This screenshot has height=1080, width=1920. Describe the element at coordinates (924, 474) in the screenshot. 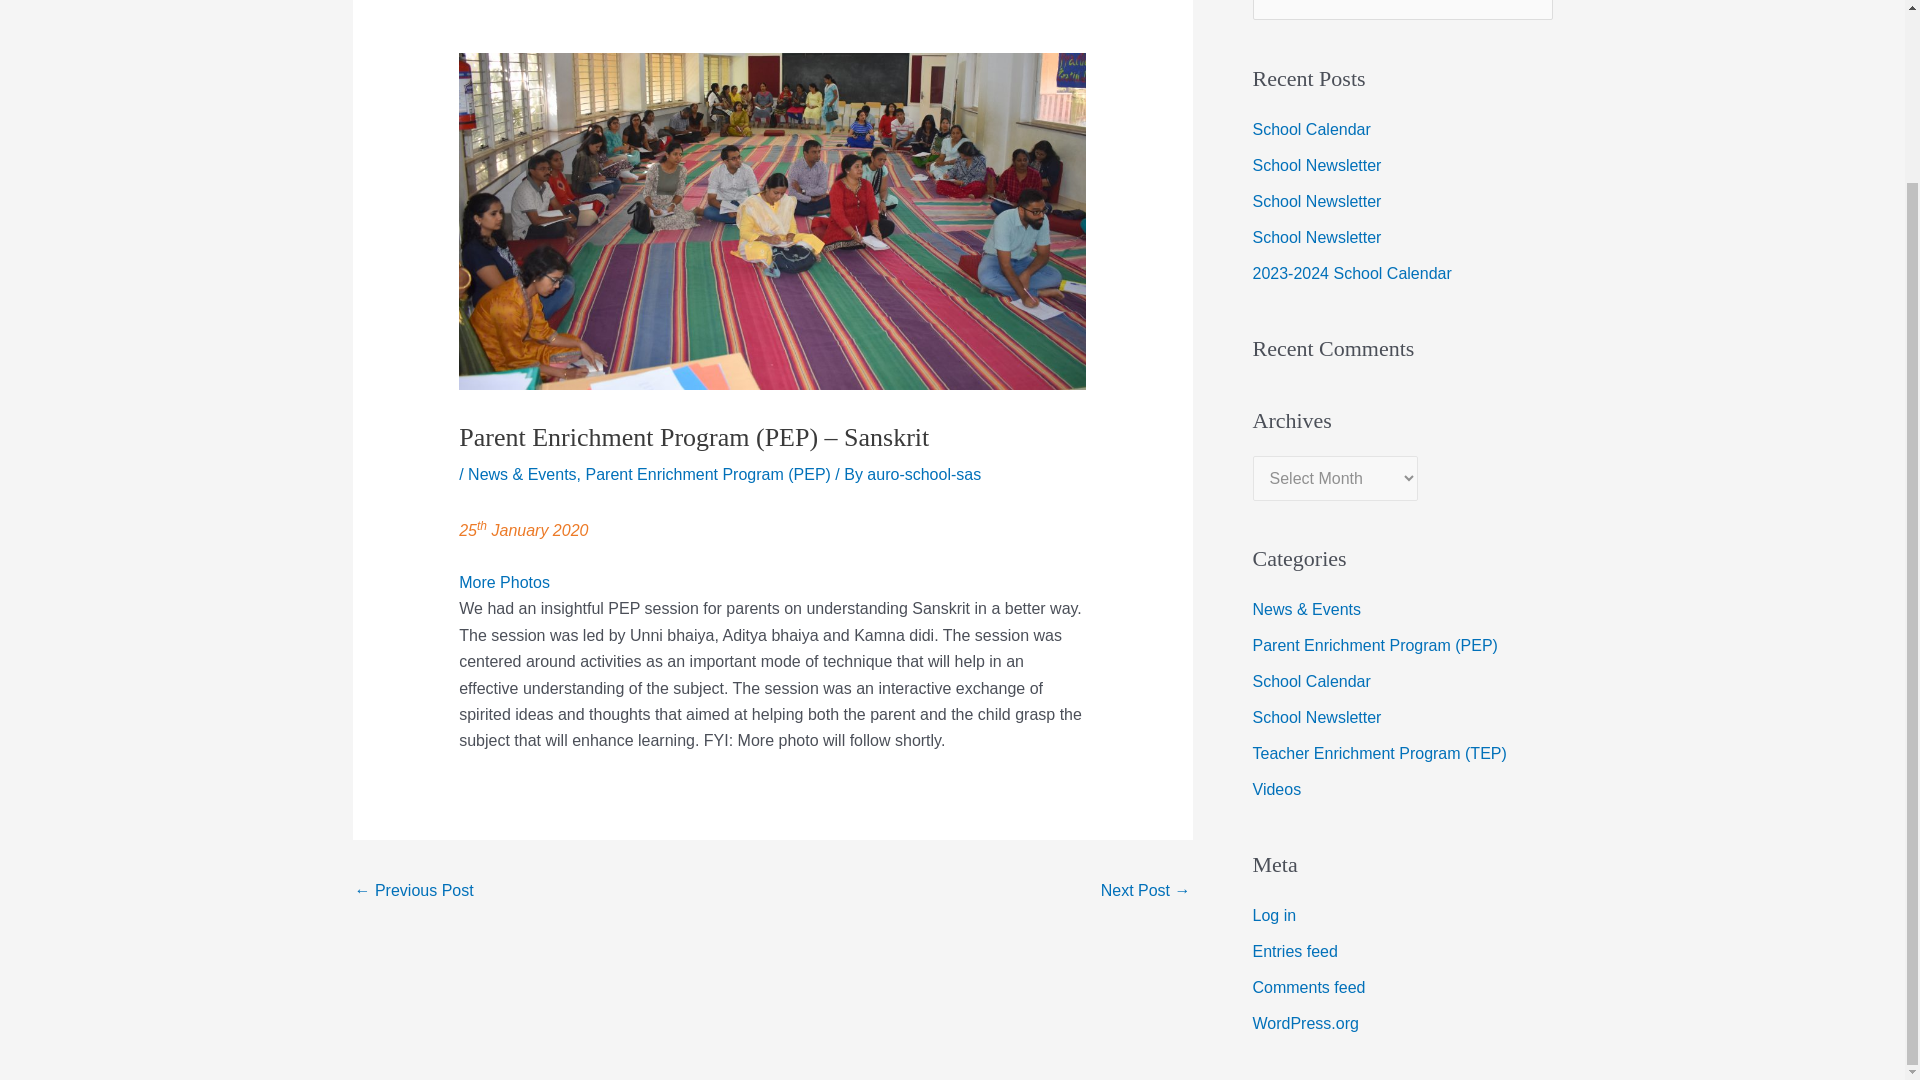

I see `View all posts by auro-school-sas` at that location.